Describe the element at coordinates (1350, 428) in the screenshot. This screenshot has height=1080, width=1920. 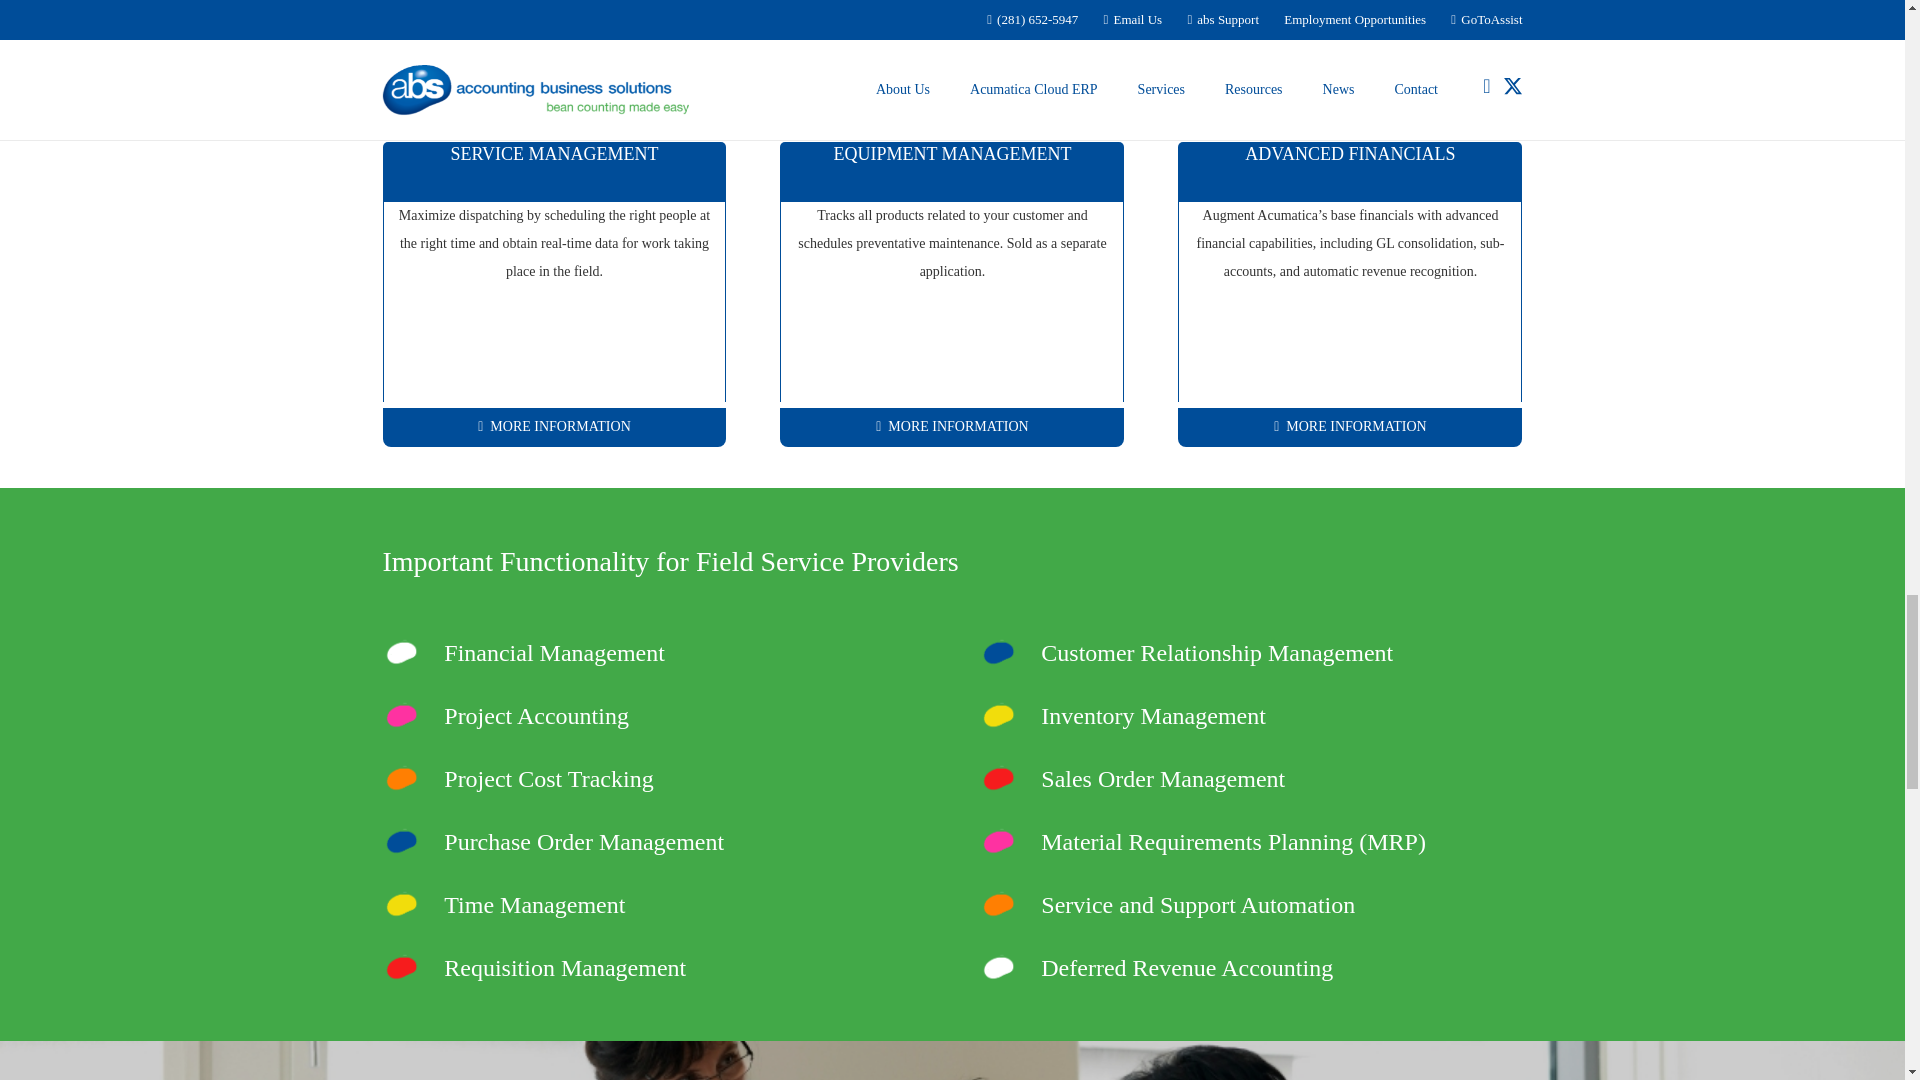
I see `Acumatica Cloud ERP: Financial Management` at that location.